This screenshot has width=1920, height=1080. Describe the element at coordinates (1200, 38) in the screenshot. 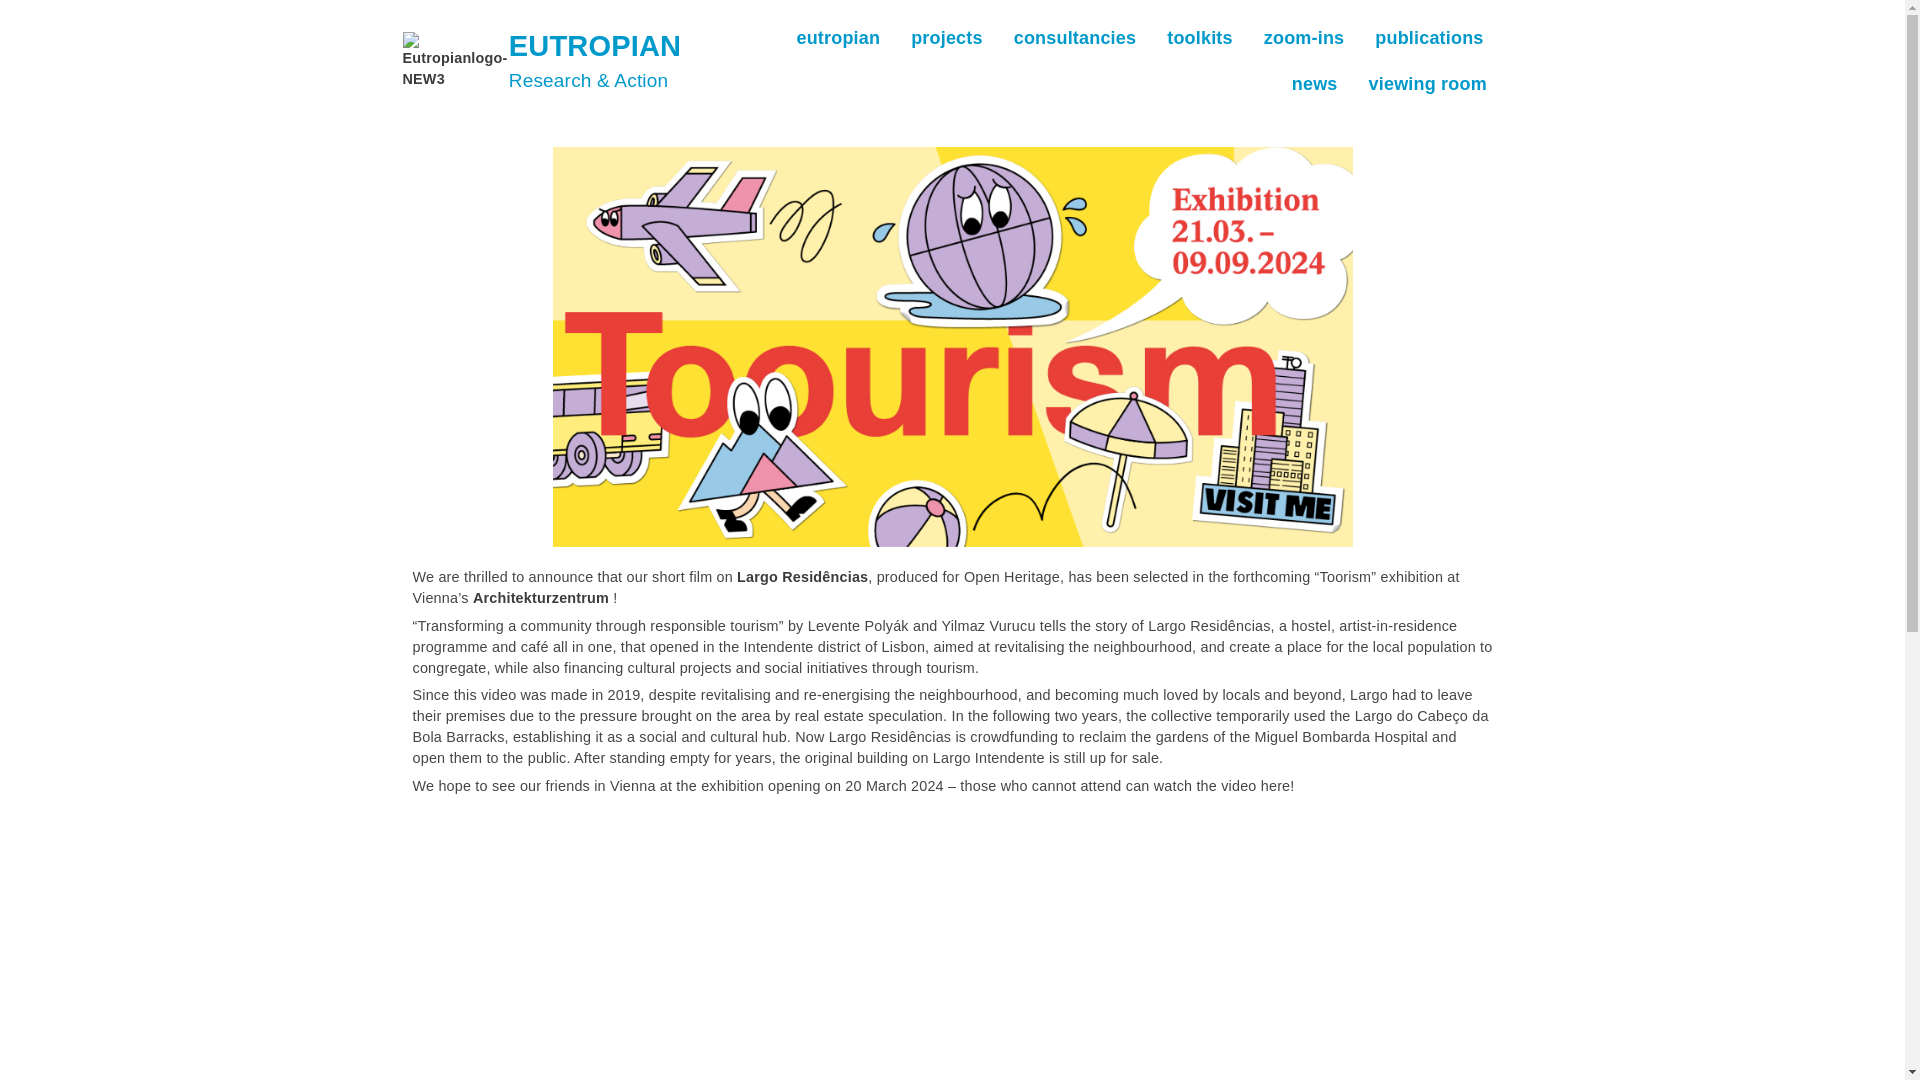

I see `toolkits` at that location.